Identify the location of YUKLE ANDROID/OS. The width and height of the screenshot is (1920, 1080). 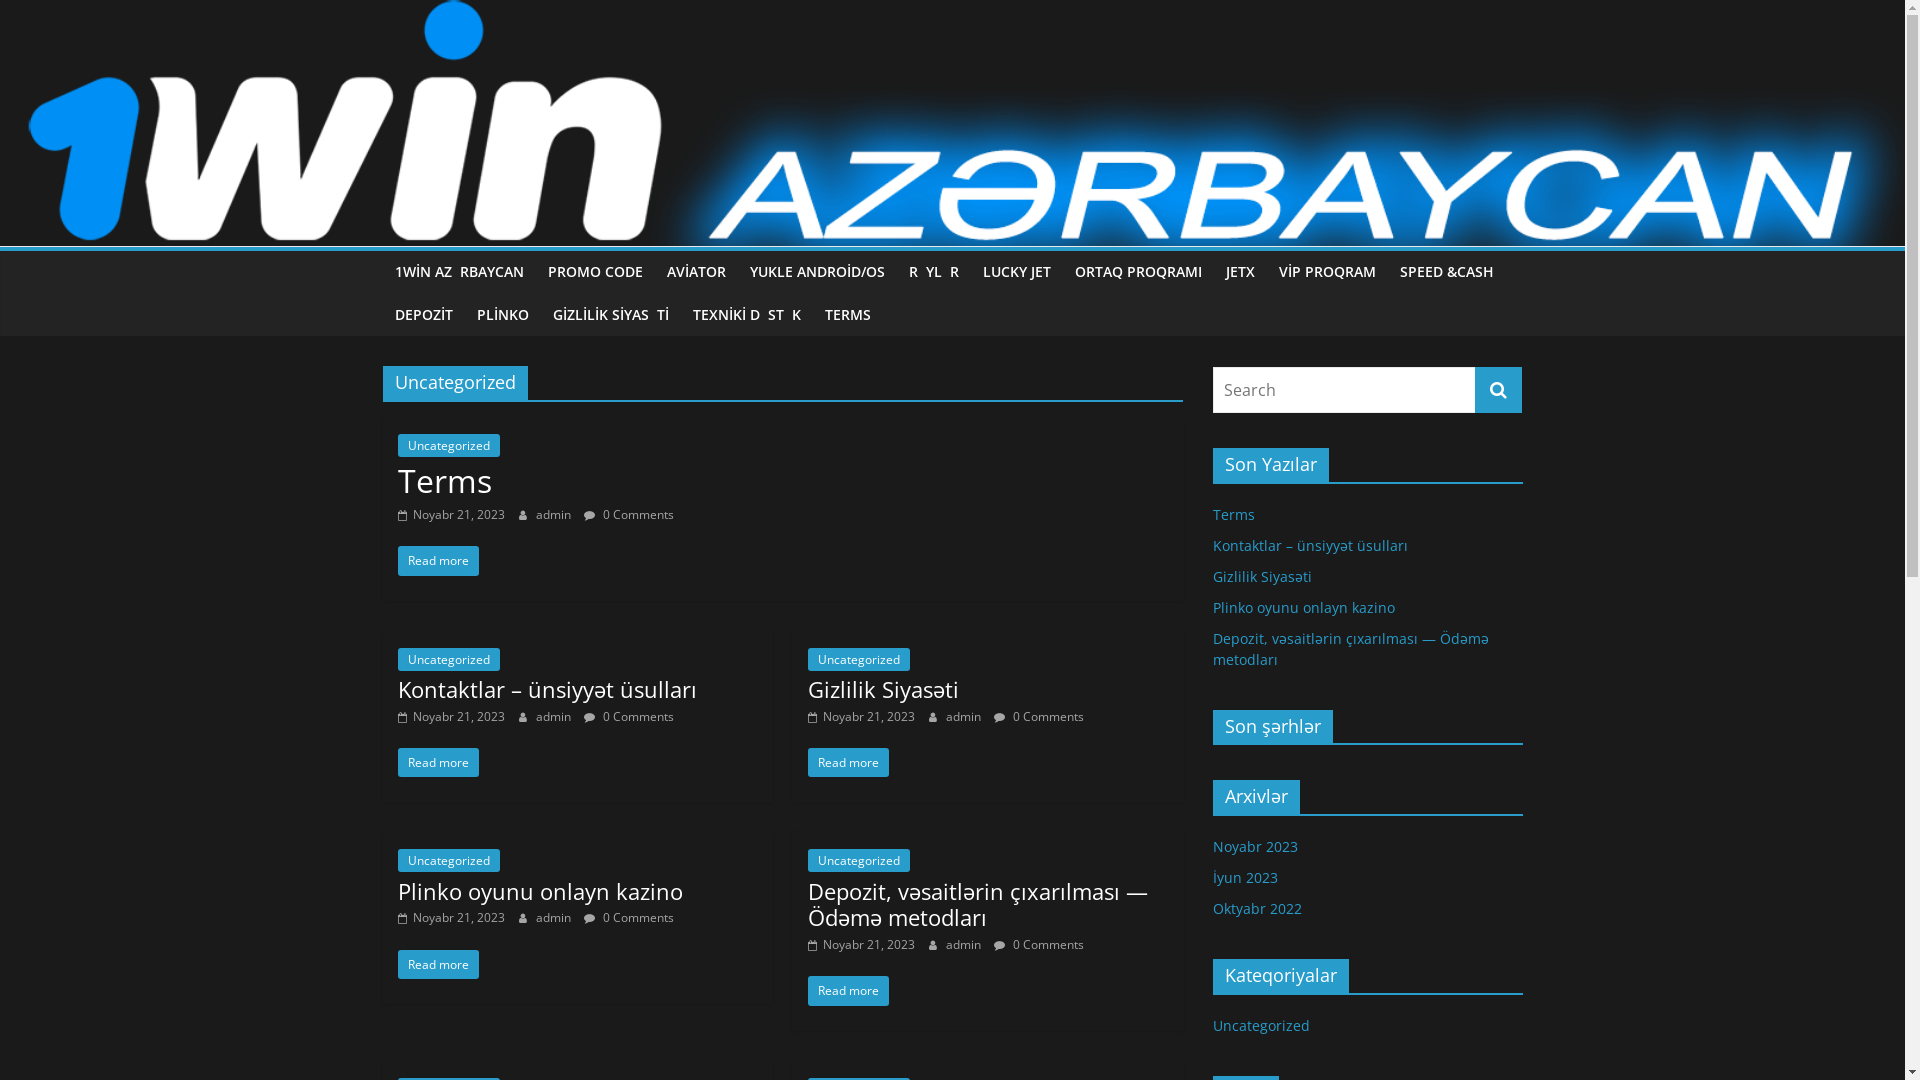
(818, 272).